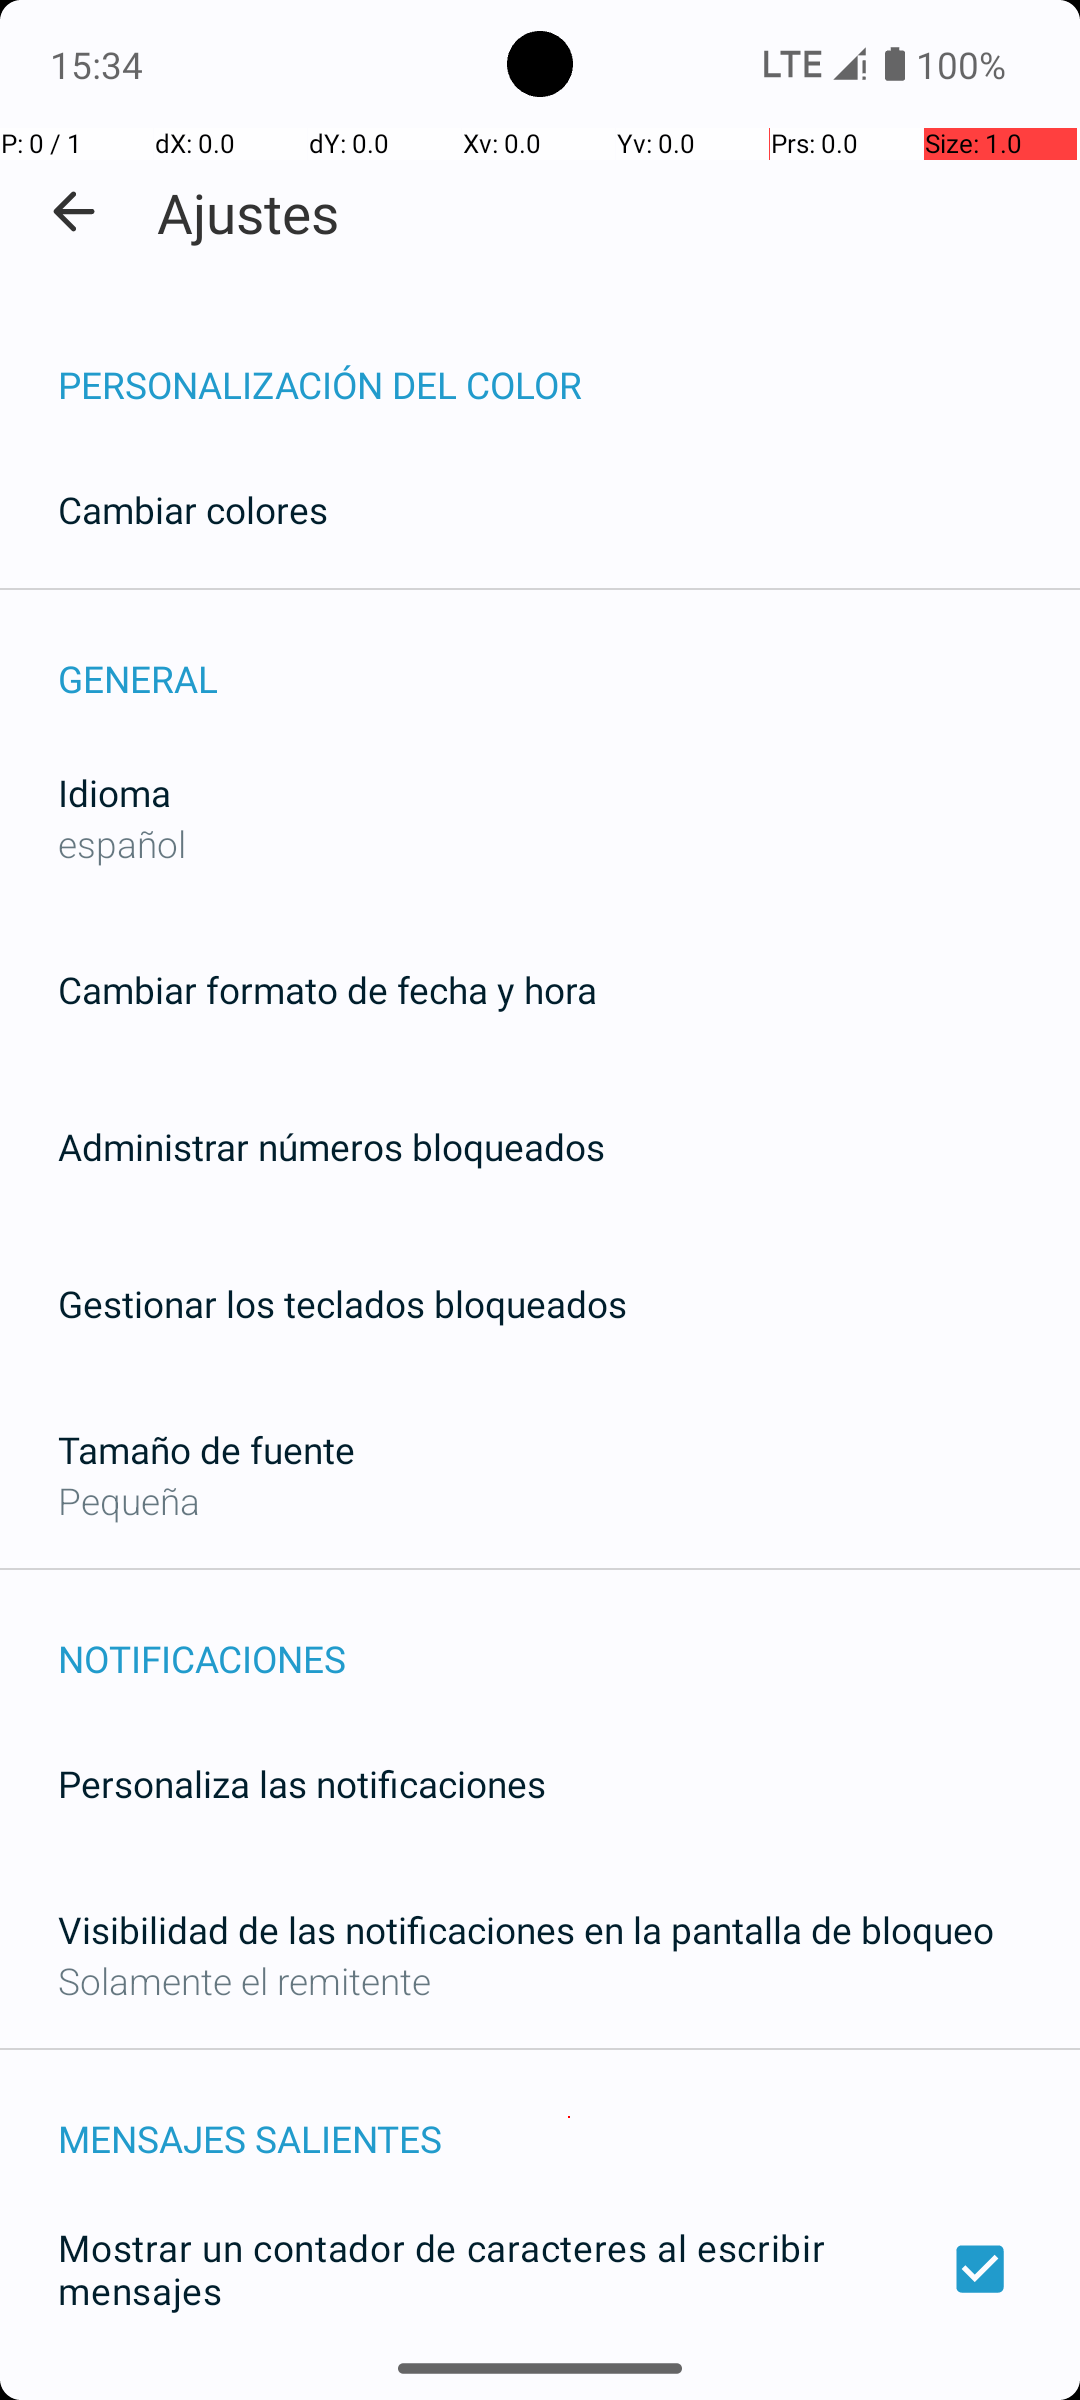 This screenshot has height=2400, width=1080. I want to click on Elimina los acentos y signos diacríticos al enviar mensajes, so click(540, 2387).